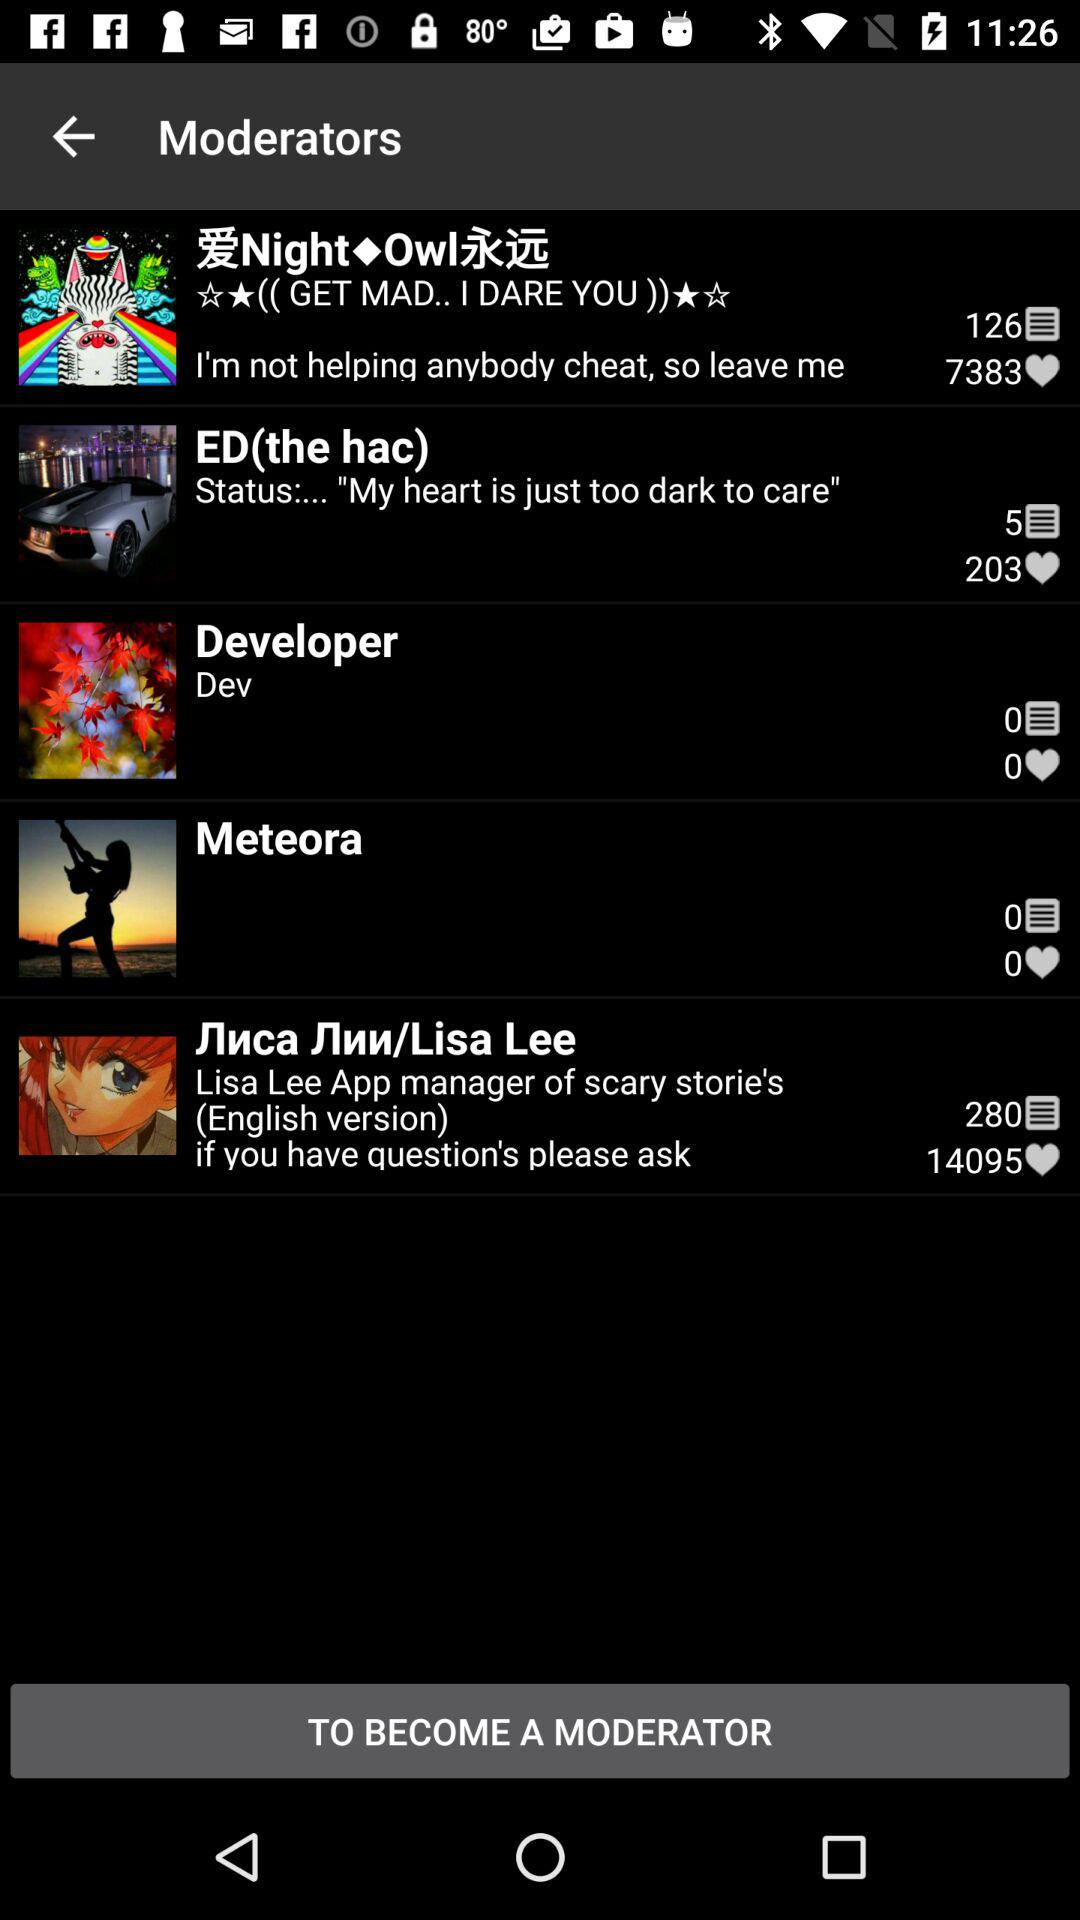 Image resolution: width=1080 pixels, height=1920 pixels. What do you see at coordinates (984, 370) in the screenshot?
I see `scroll until the 7383 item` at bounding box center [984, 370].